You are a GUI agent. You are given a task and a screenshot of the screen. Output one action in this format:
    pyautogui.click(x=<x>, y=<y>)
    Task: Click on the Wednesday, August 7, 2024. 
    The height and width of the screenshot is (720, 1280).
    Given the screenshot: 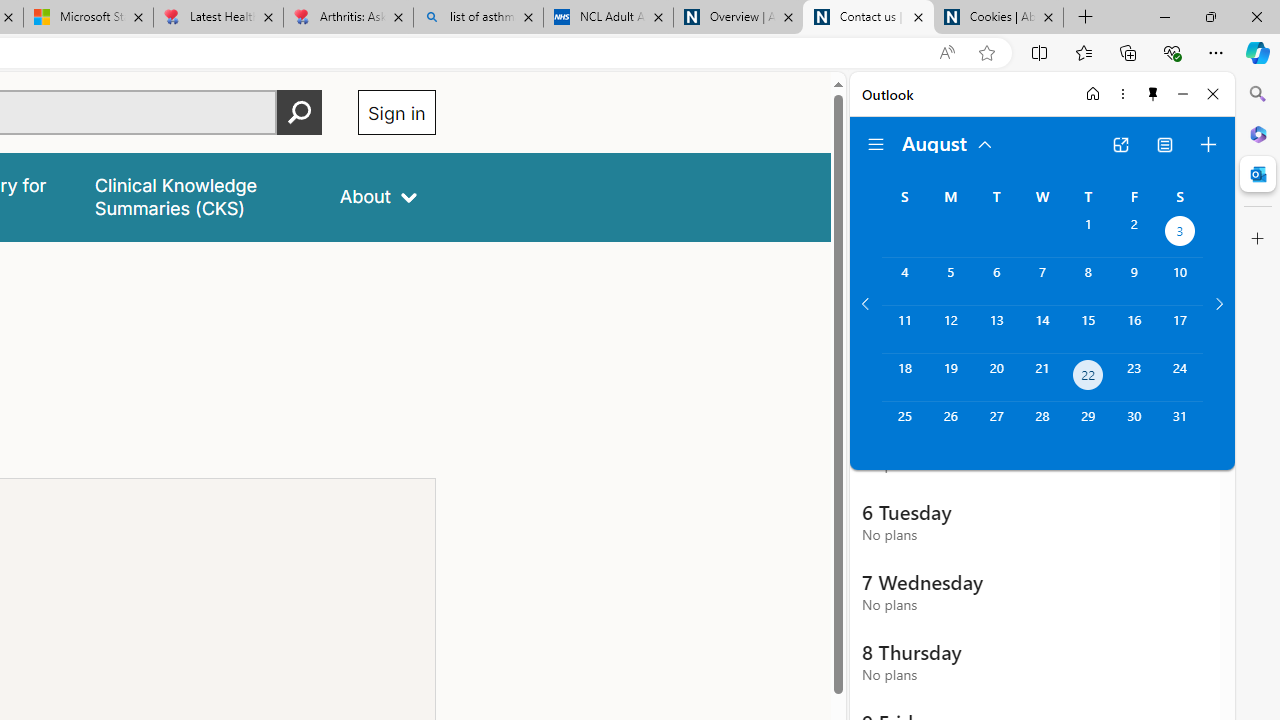 What is the action you would take?
    pyautogui.click(x=1042, y=281)
    